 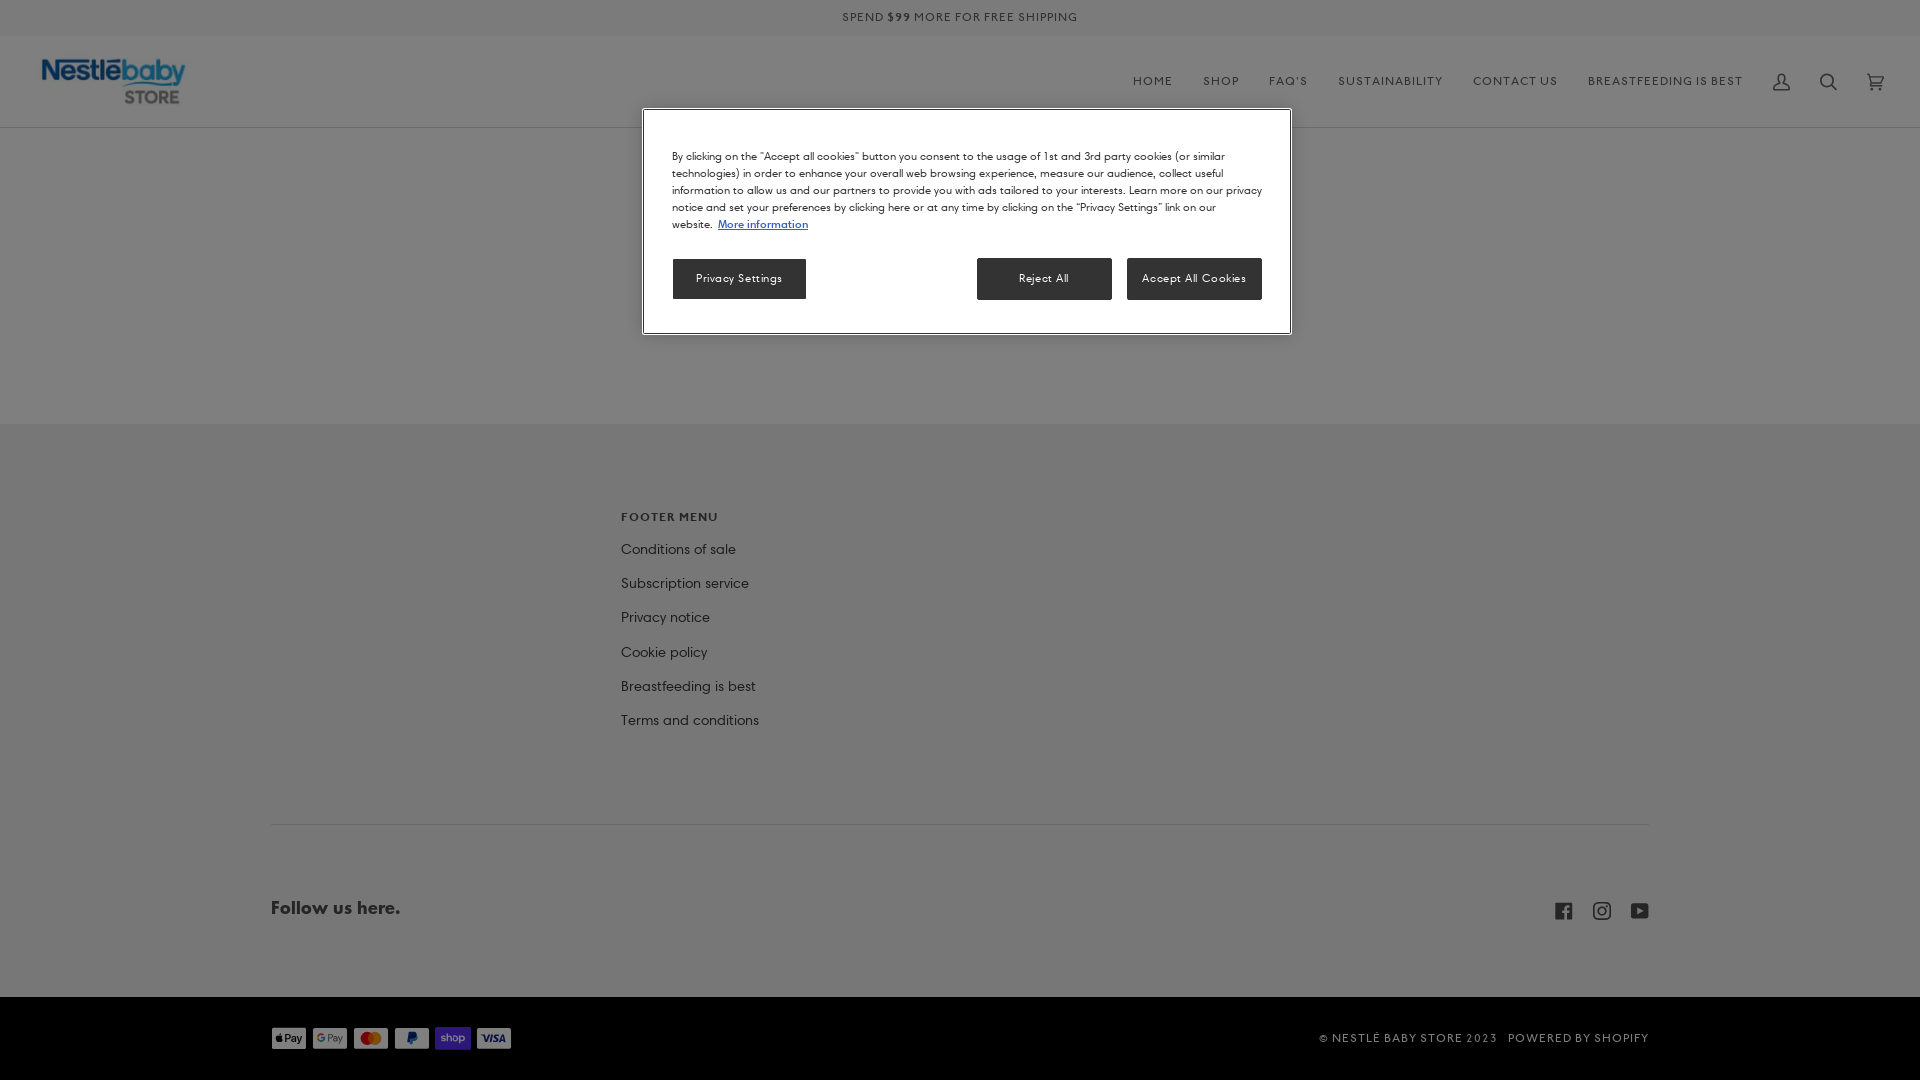 What do you see at coordinates (1564, 911) in the screenshot?
I see `Facebook` at bounding box center [1564, 911].